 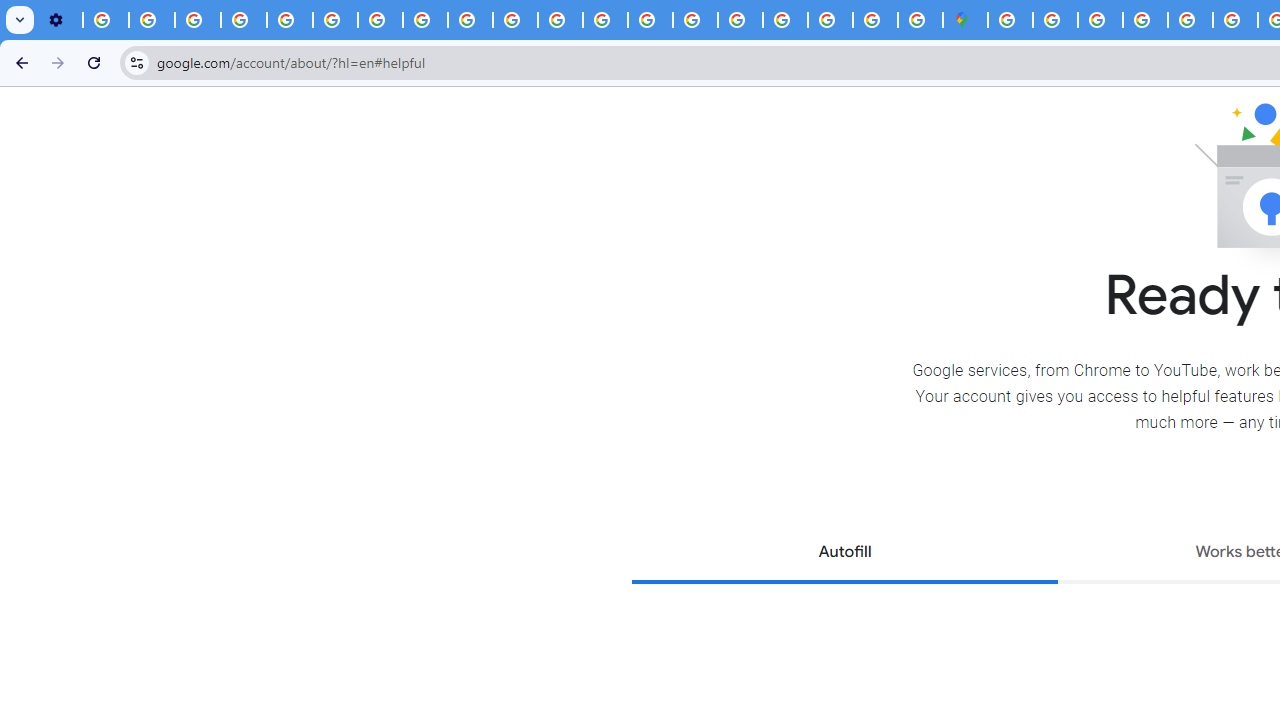 What do you see at coordinates (514, 20) in the screenshot?
I see `Privacy Checkup` at bounding box center [514, 20].